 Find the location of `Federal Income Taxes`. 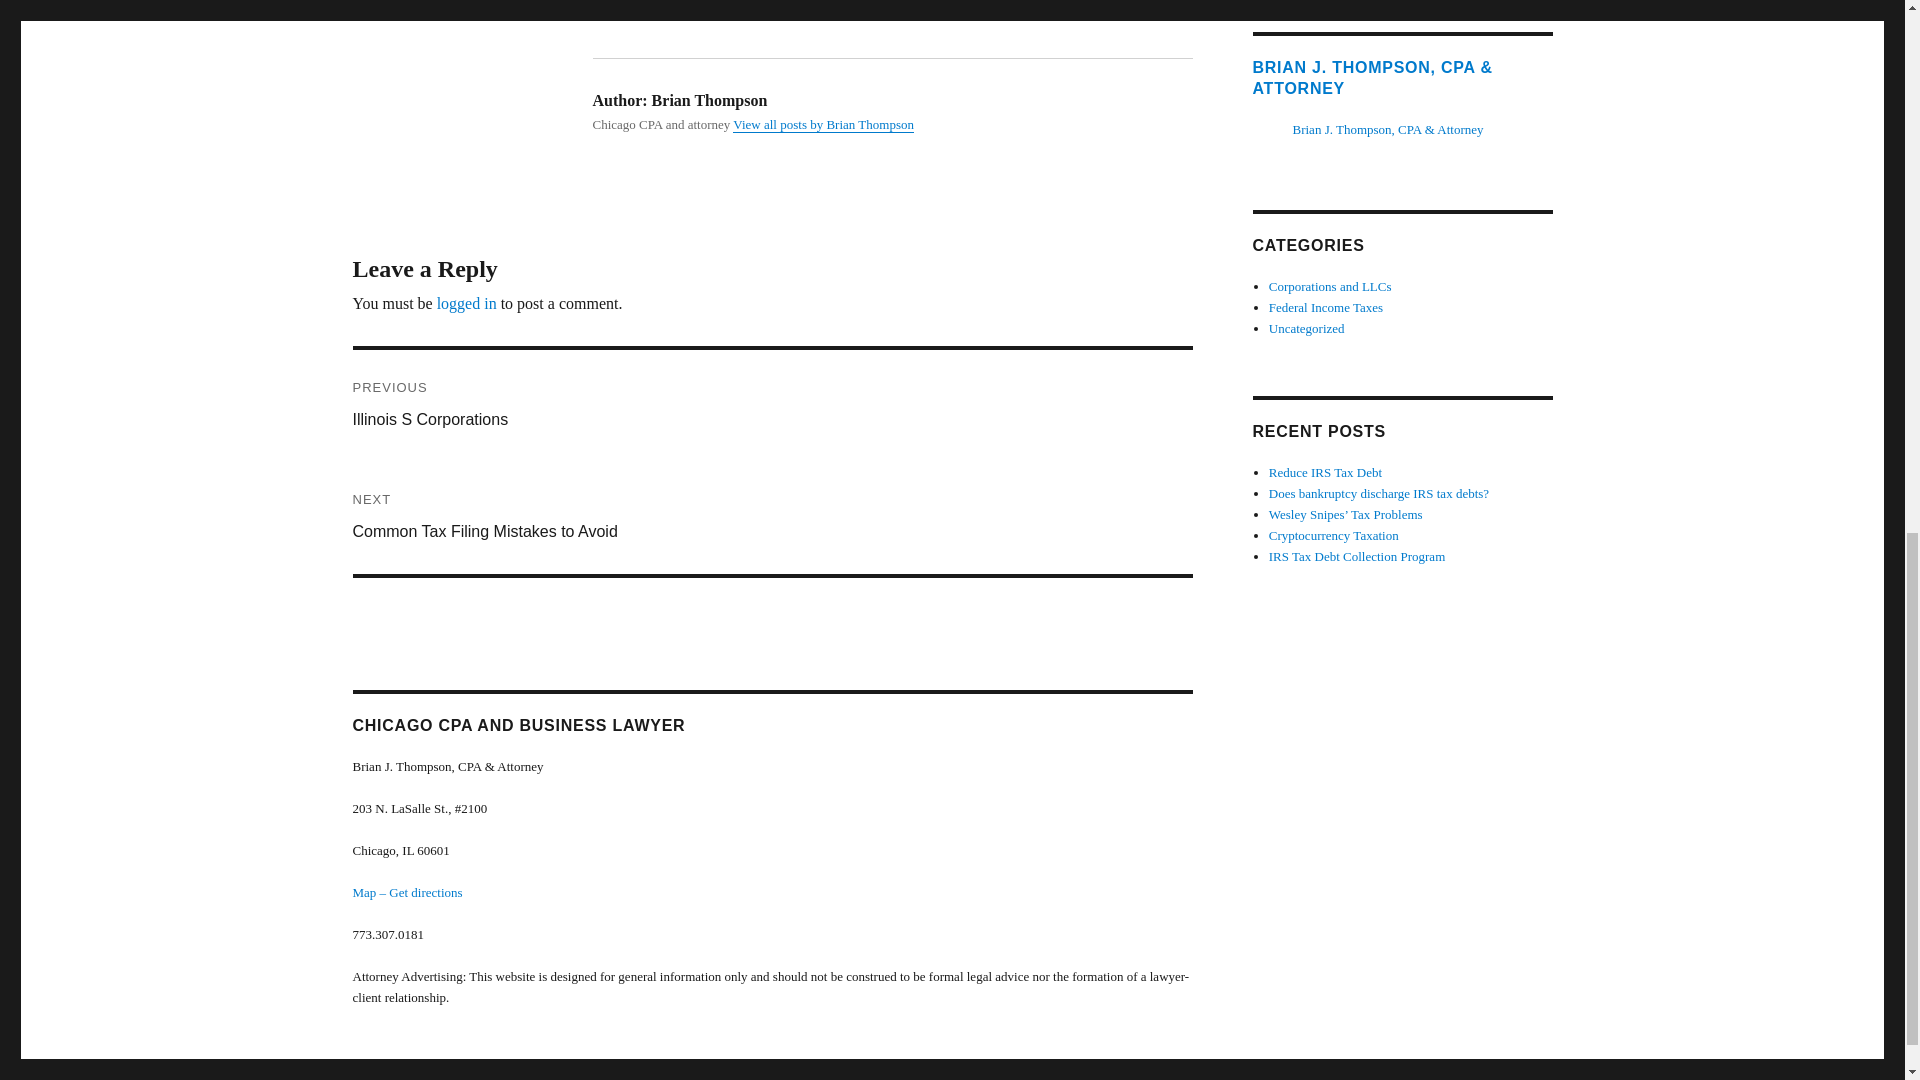

Federal Income Taxes is located at coordinates (1330, 286).